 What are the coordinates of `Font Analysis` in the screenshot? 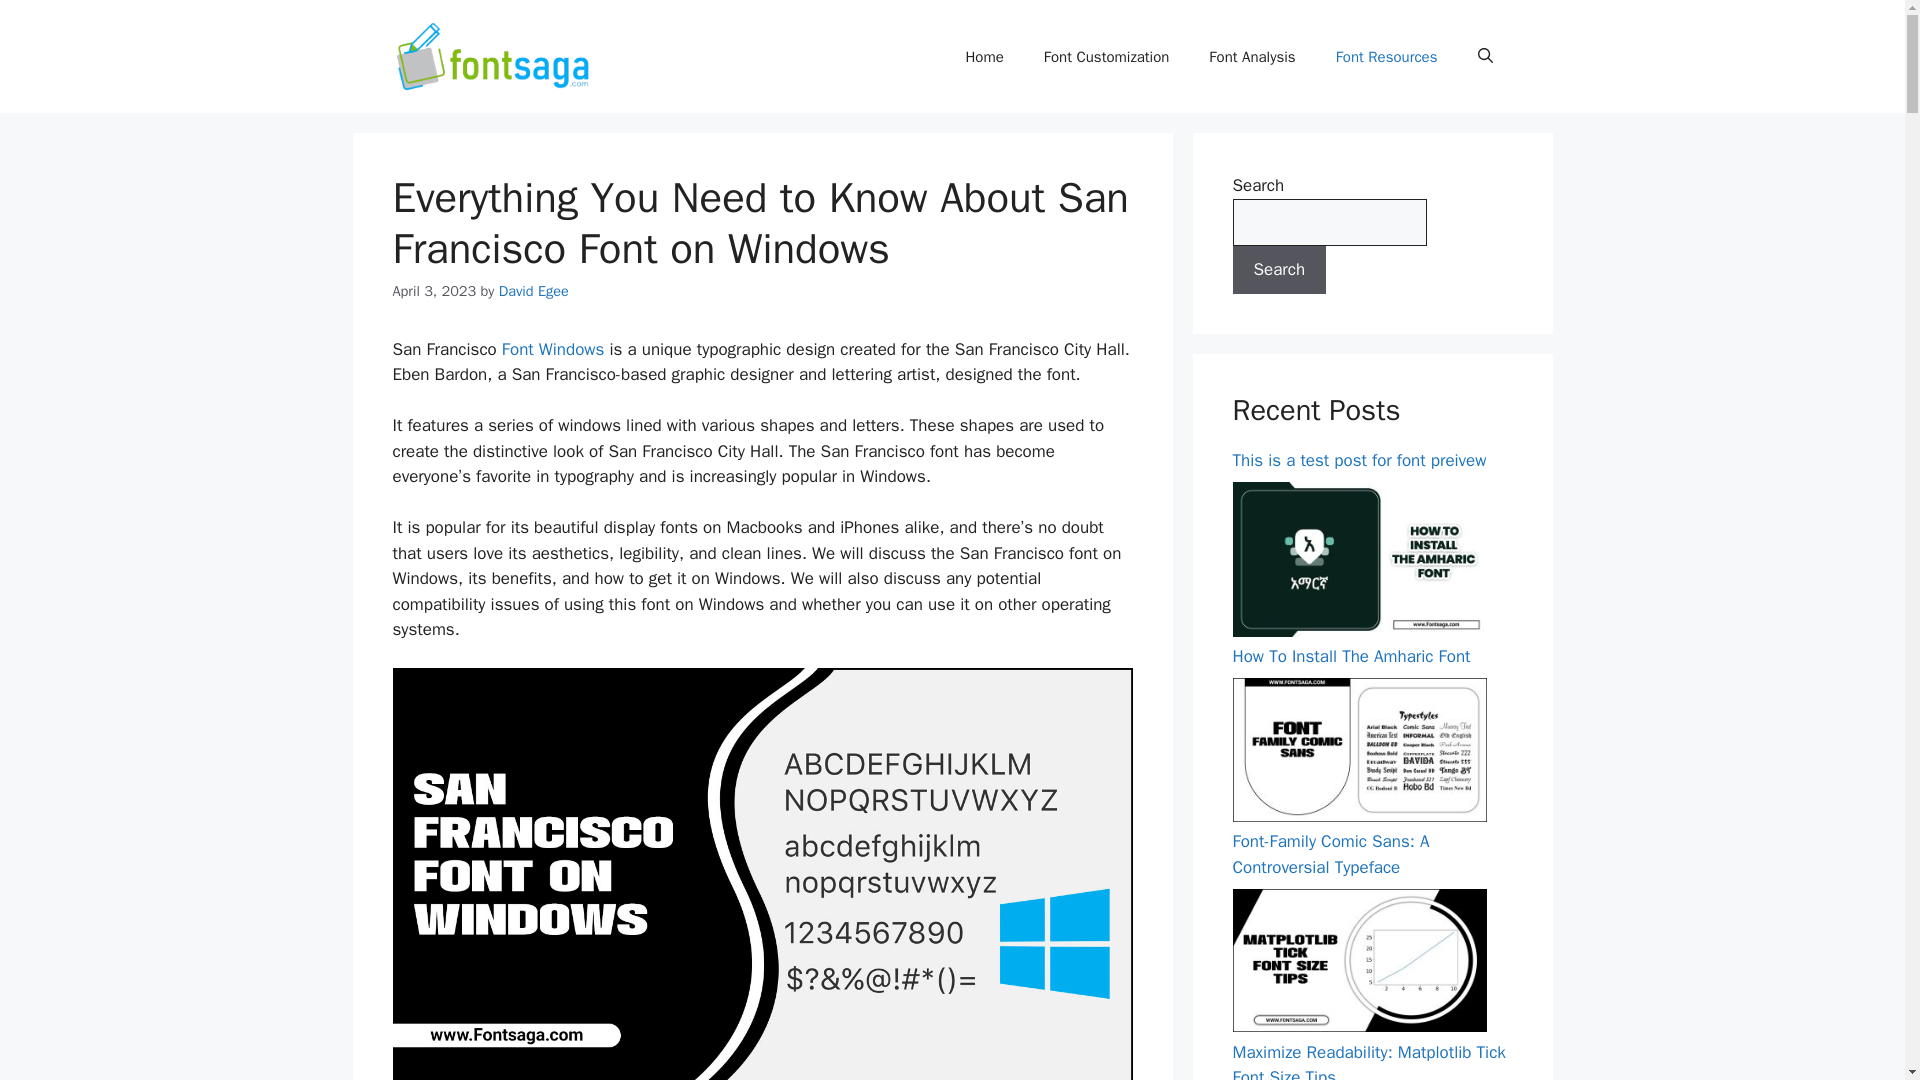 It's located at (1252, 57).